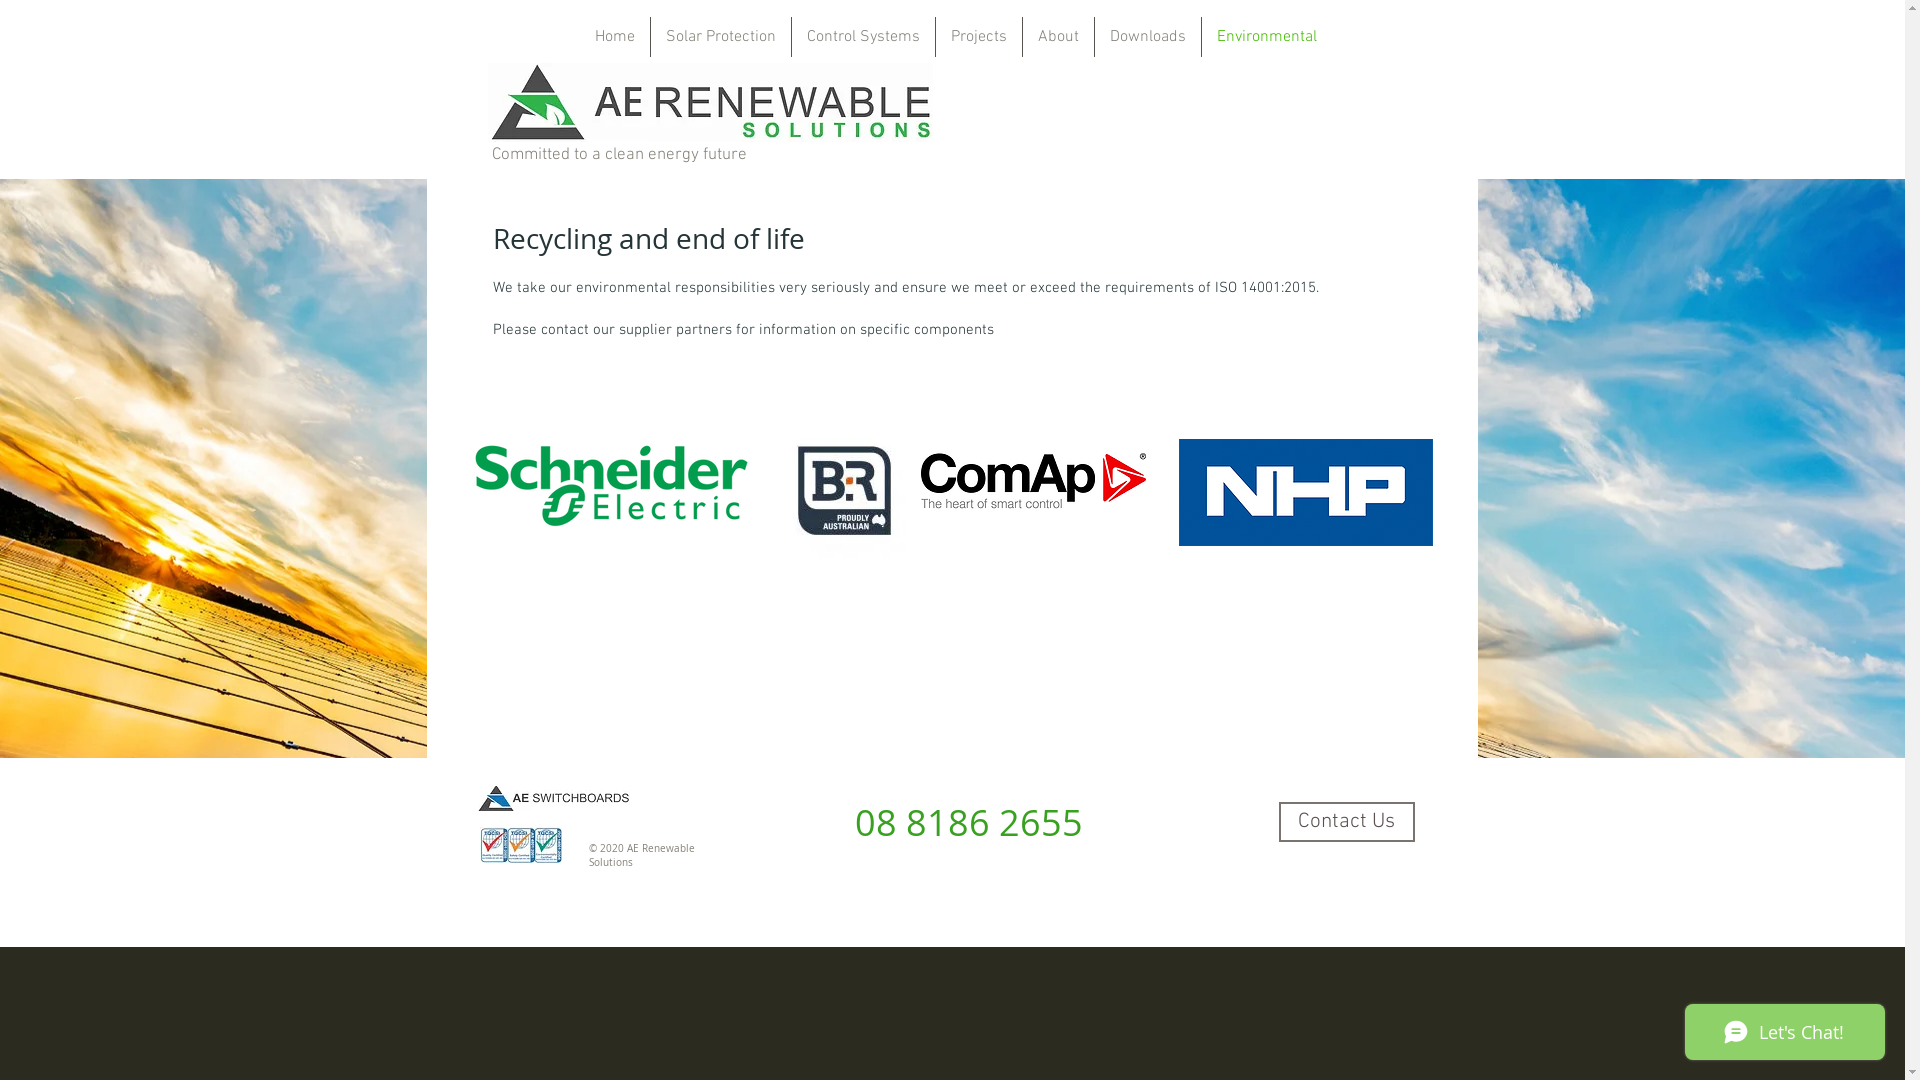 Image resolution: width=1920 pixels, height=1080 pixels. Describe the element at coordinates (979, 37) in the screenshot. I see `Projects` at that location.